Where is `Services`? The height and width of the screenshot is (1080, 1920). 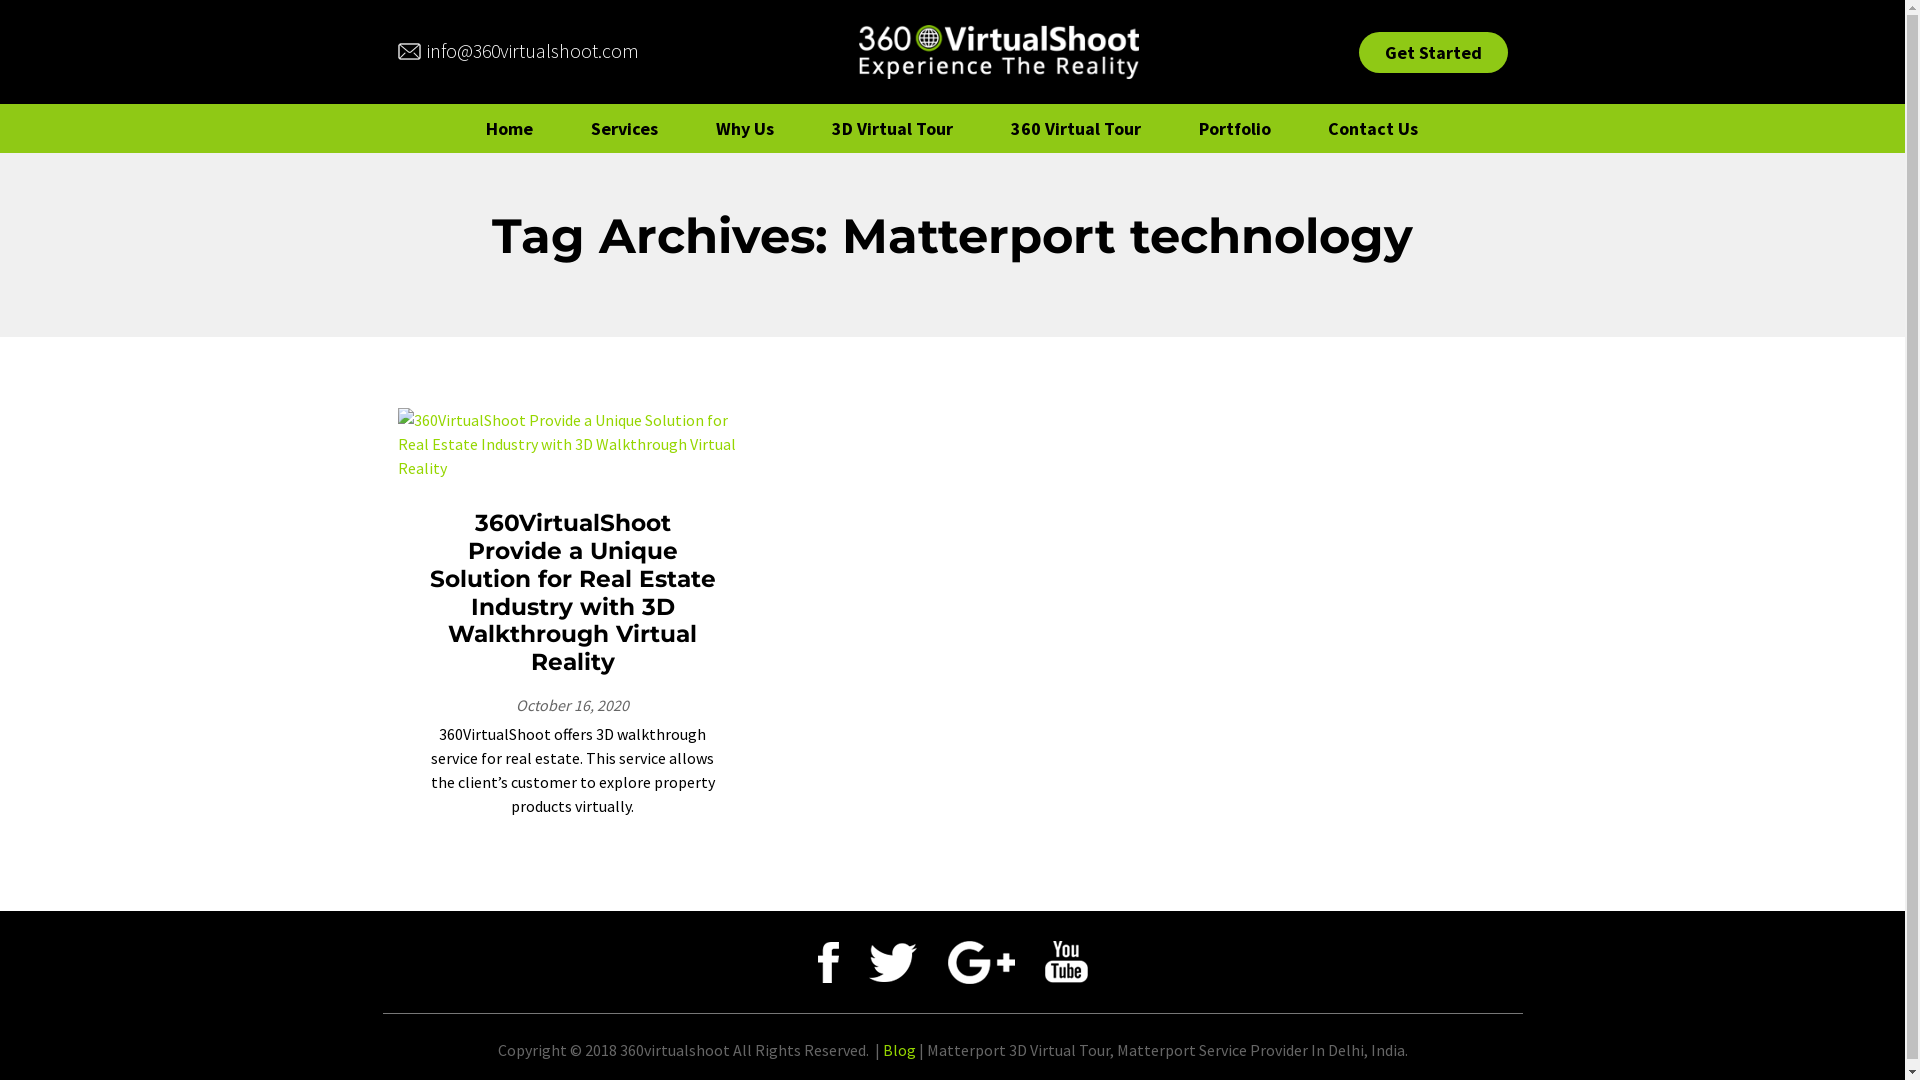
Services is located at coordinates (624, 128).